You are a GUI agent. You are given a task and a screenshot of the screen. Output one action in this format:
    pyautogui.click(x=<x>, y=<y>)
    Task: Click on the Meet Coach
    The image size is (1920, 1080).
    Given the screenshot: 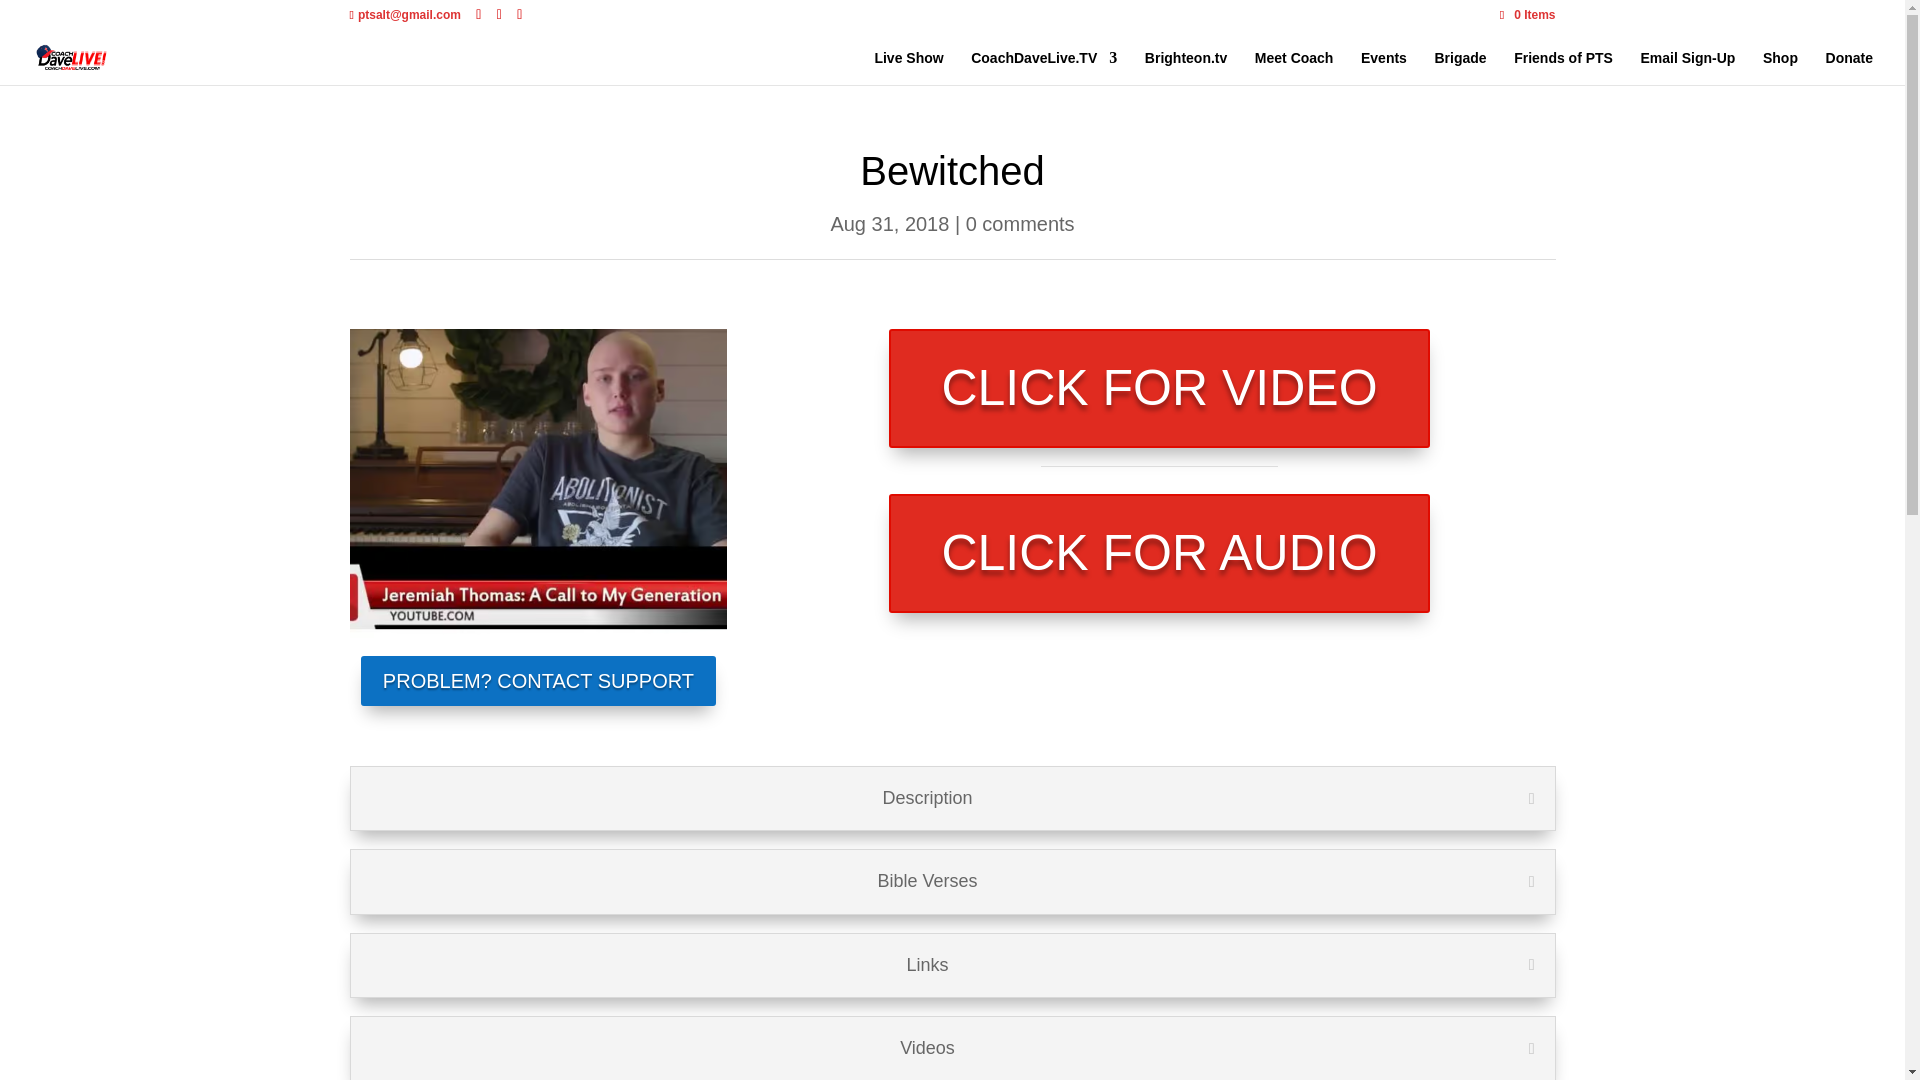 What is the action you would take?
    pyautogui.click(x=1294, y=68)
    